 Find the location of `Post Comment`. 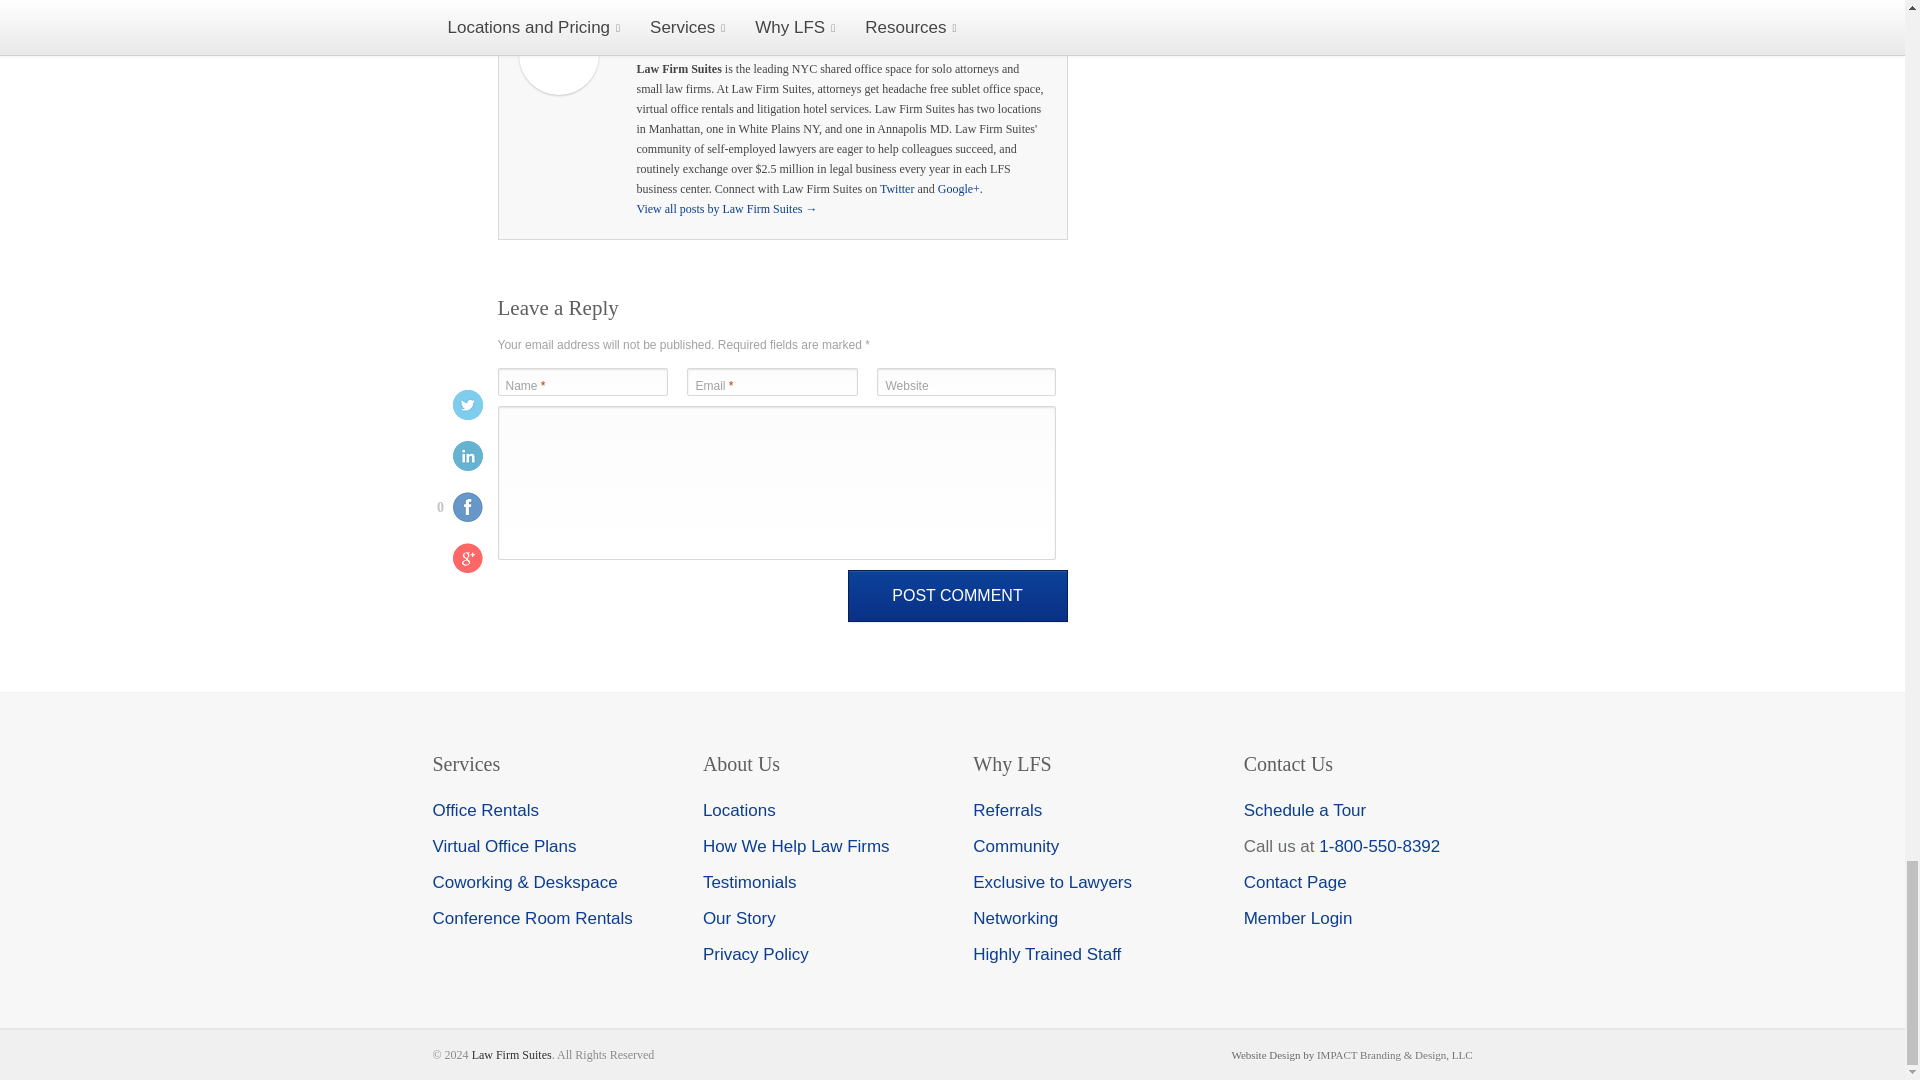

Post Comment is located at coordinates (958, 596).